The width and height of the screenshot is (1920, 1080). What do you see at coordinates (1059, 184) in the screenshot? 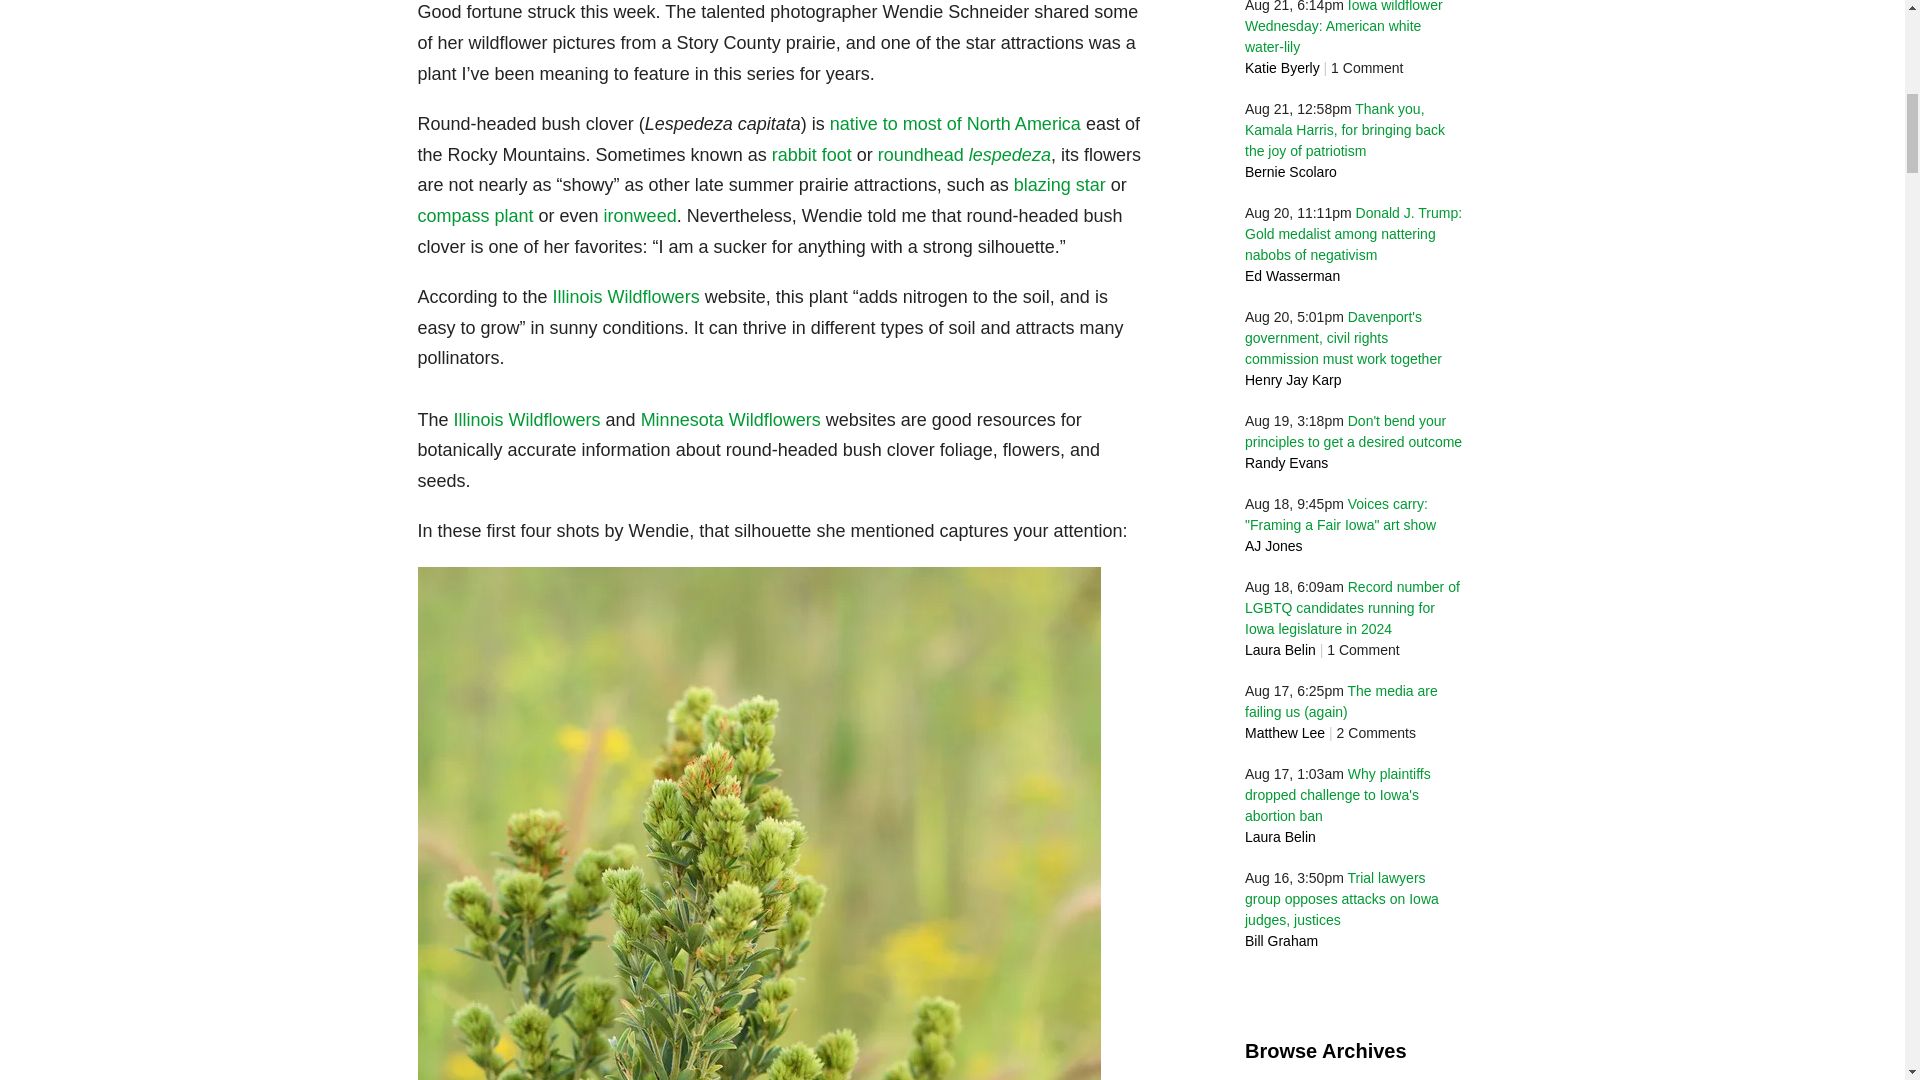
I see `blazing star` at bounding box center [1059, 184].